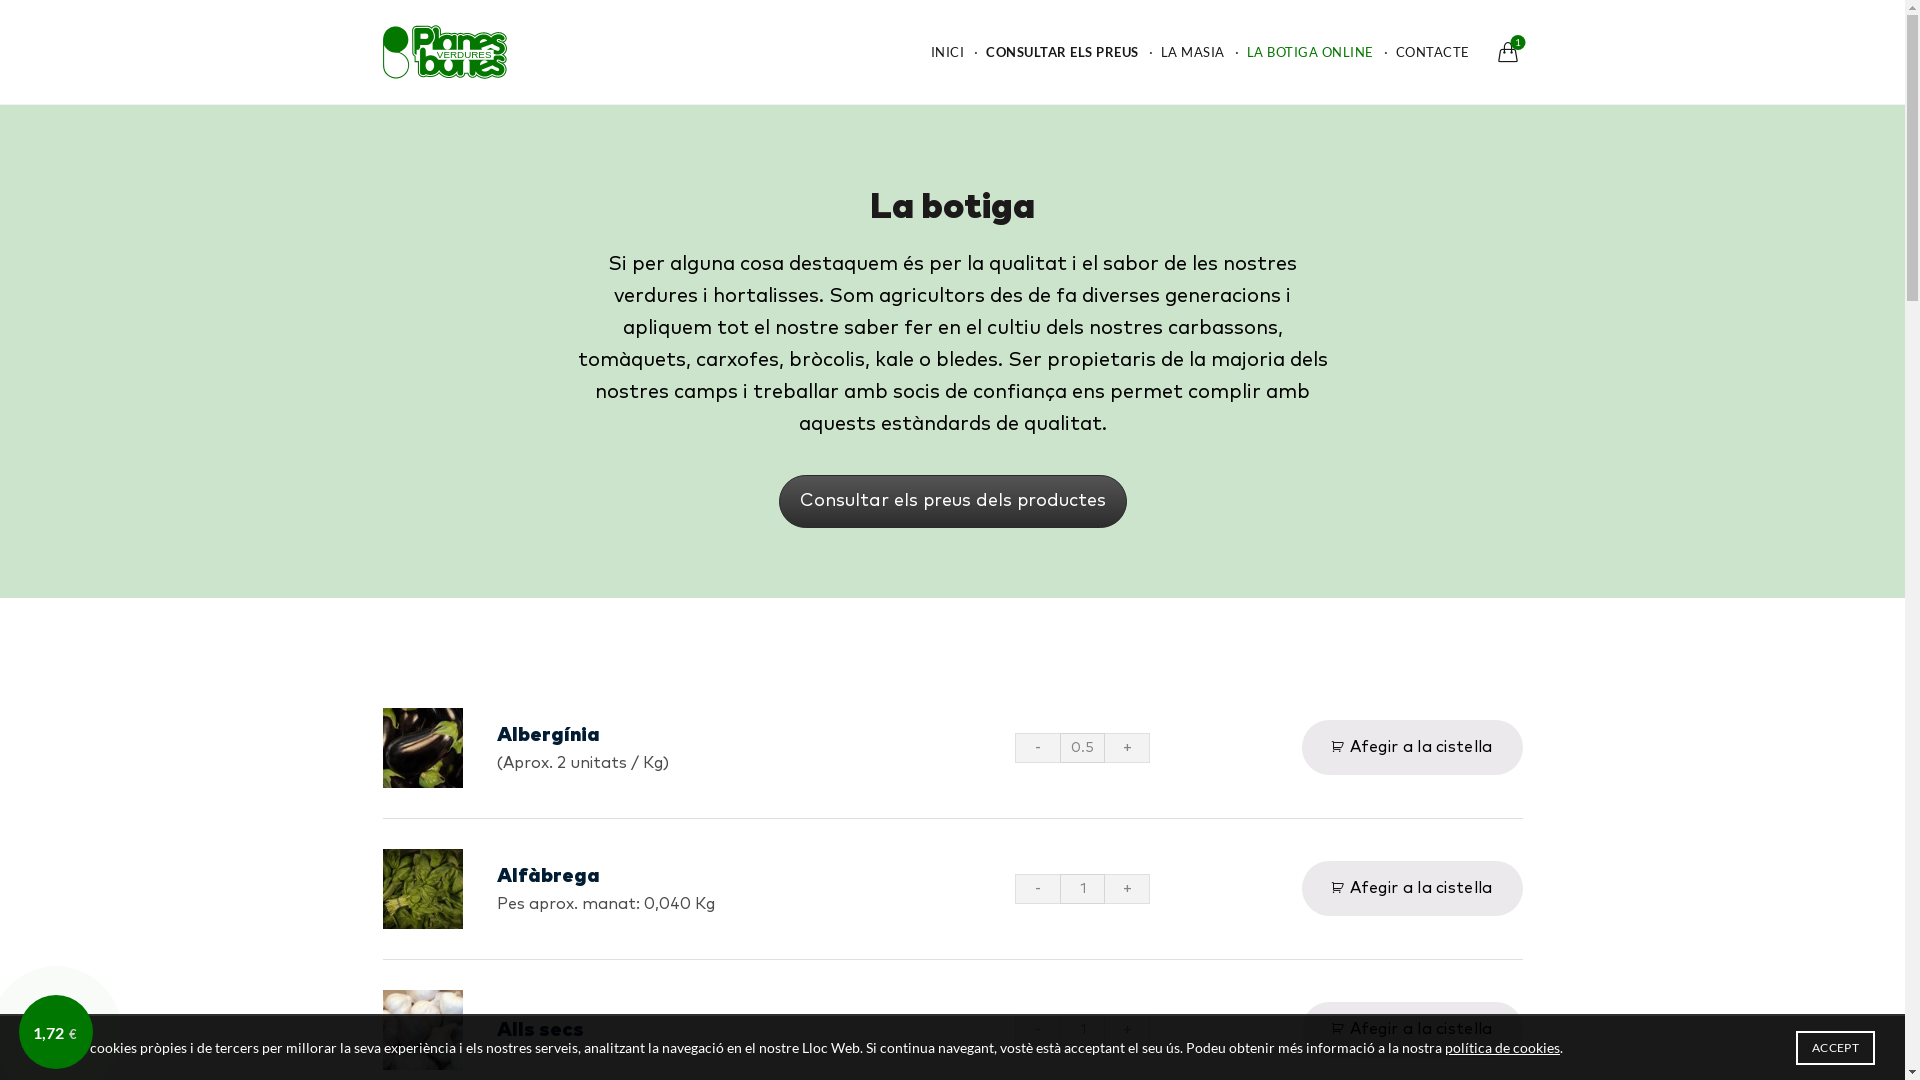  Describe the element at coordinates (1062, 52) in the screenshot. I see `CONSULTAR ELS PREUS` at that location.